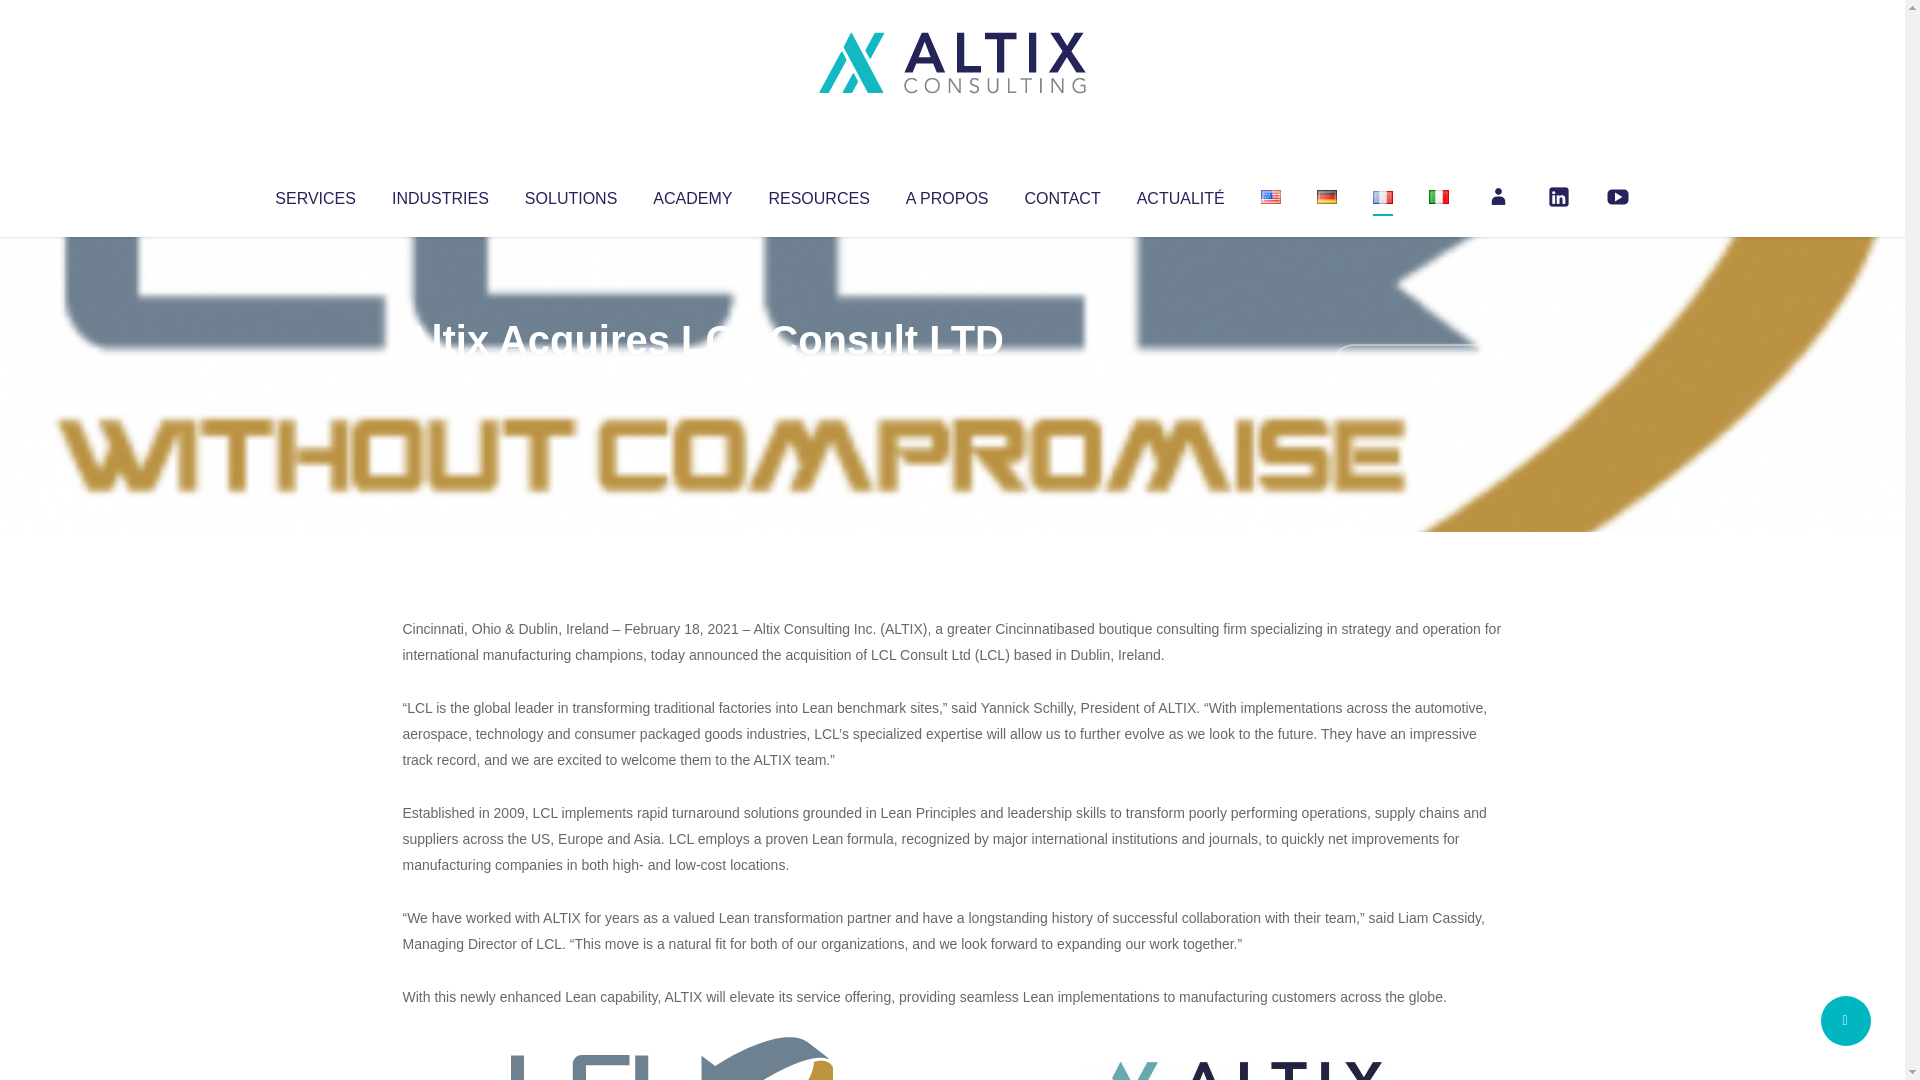 The width and height of the screenshot is (1920, 1080). Describe the element at coordinates (947, 194) in the screenshot. I see `A PROPOS` at that location.